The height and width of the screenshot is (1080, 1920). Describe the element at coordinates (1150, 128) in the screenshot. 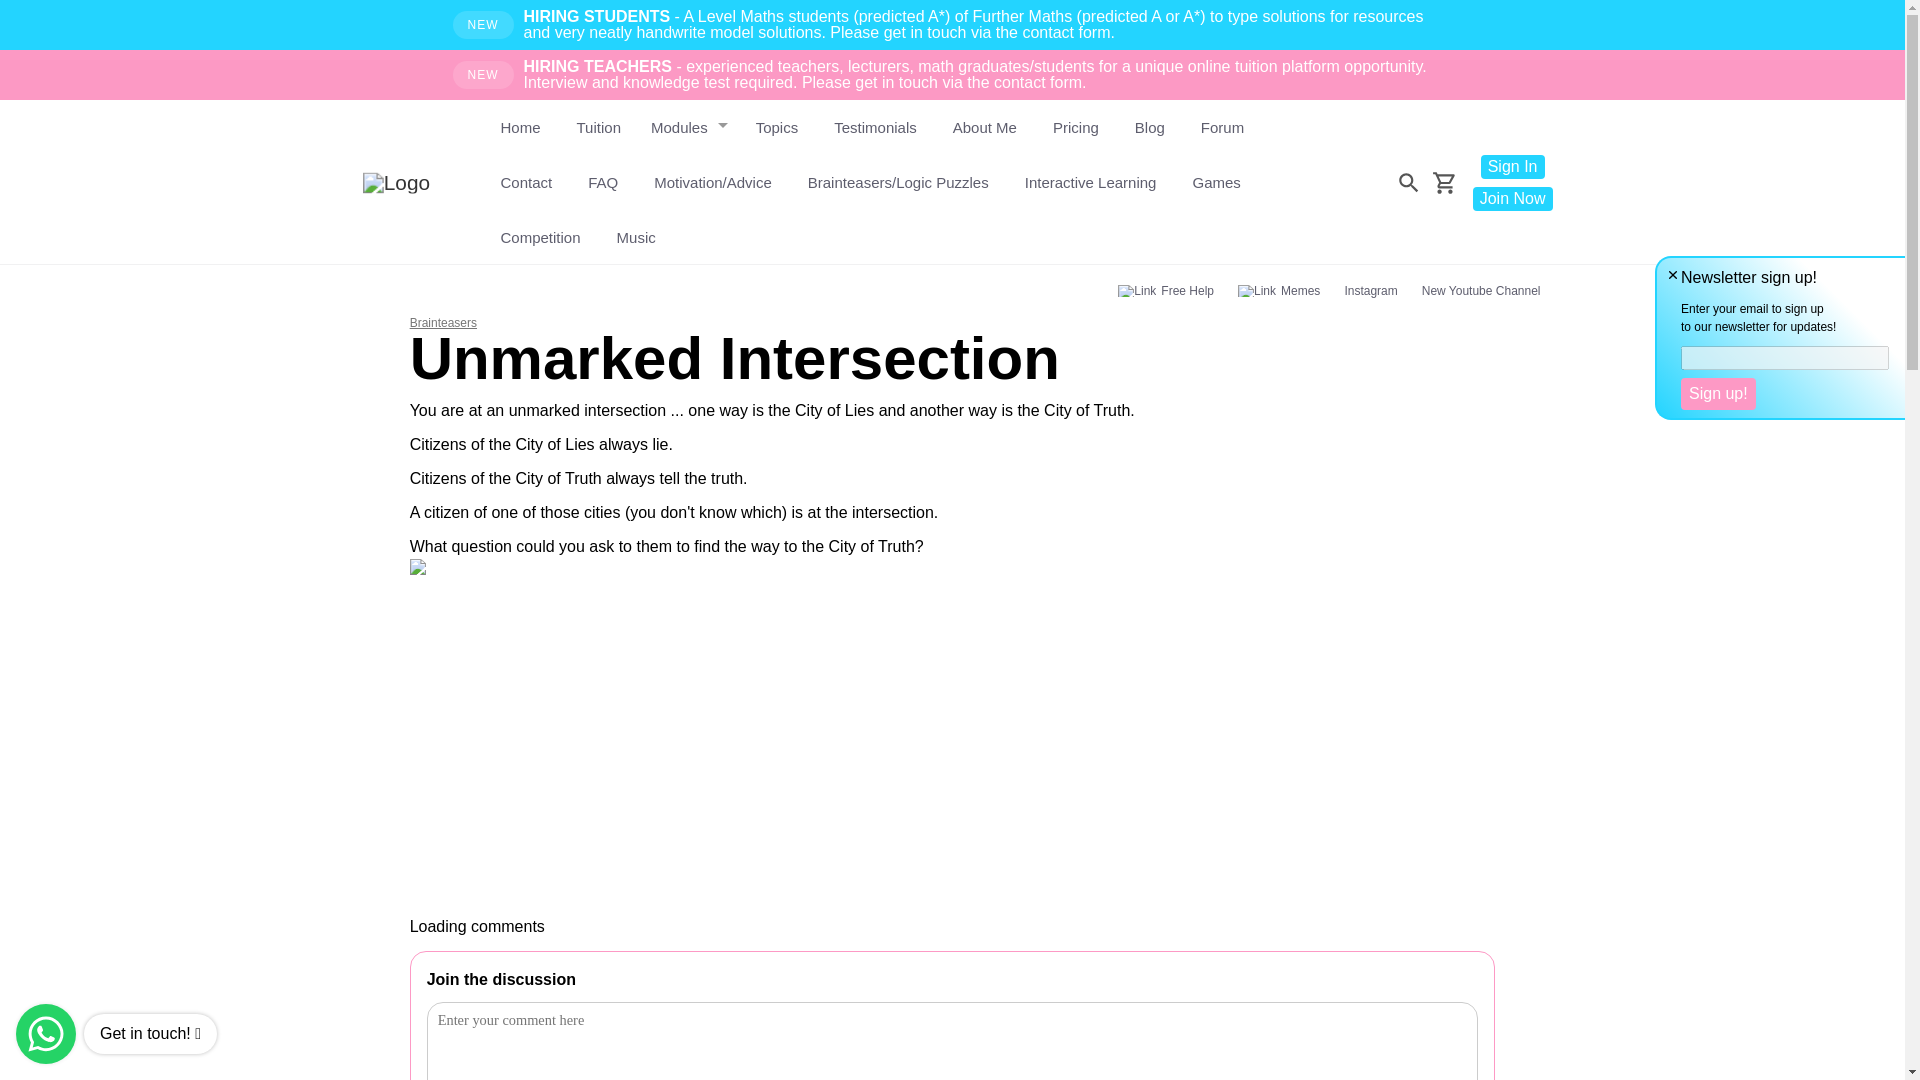

I see `Blog` at that location.